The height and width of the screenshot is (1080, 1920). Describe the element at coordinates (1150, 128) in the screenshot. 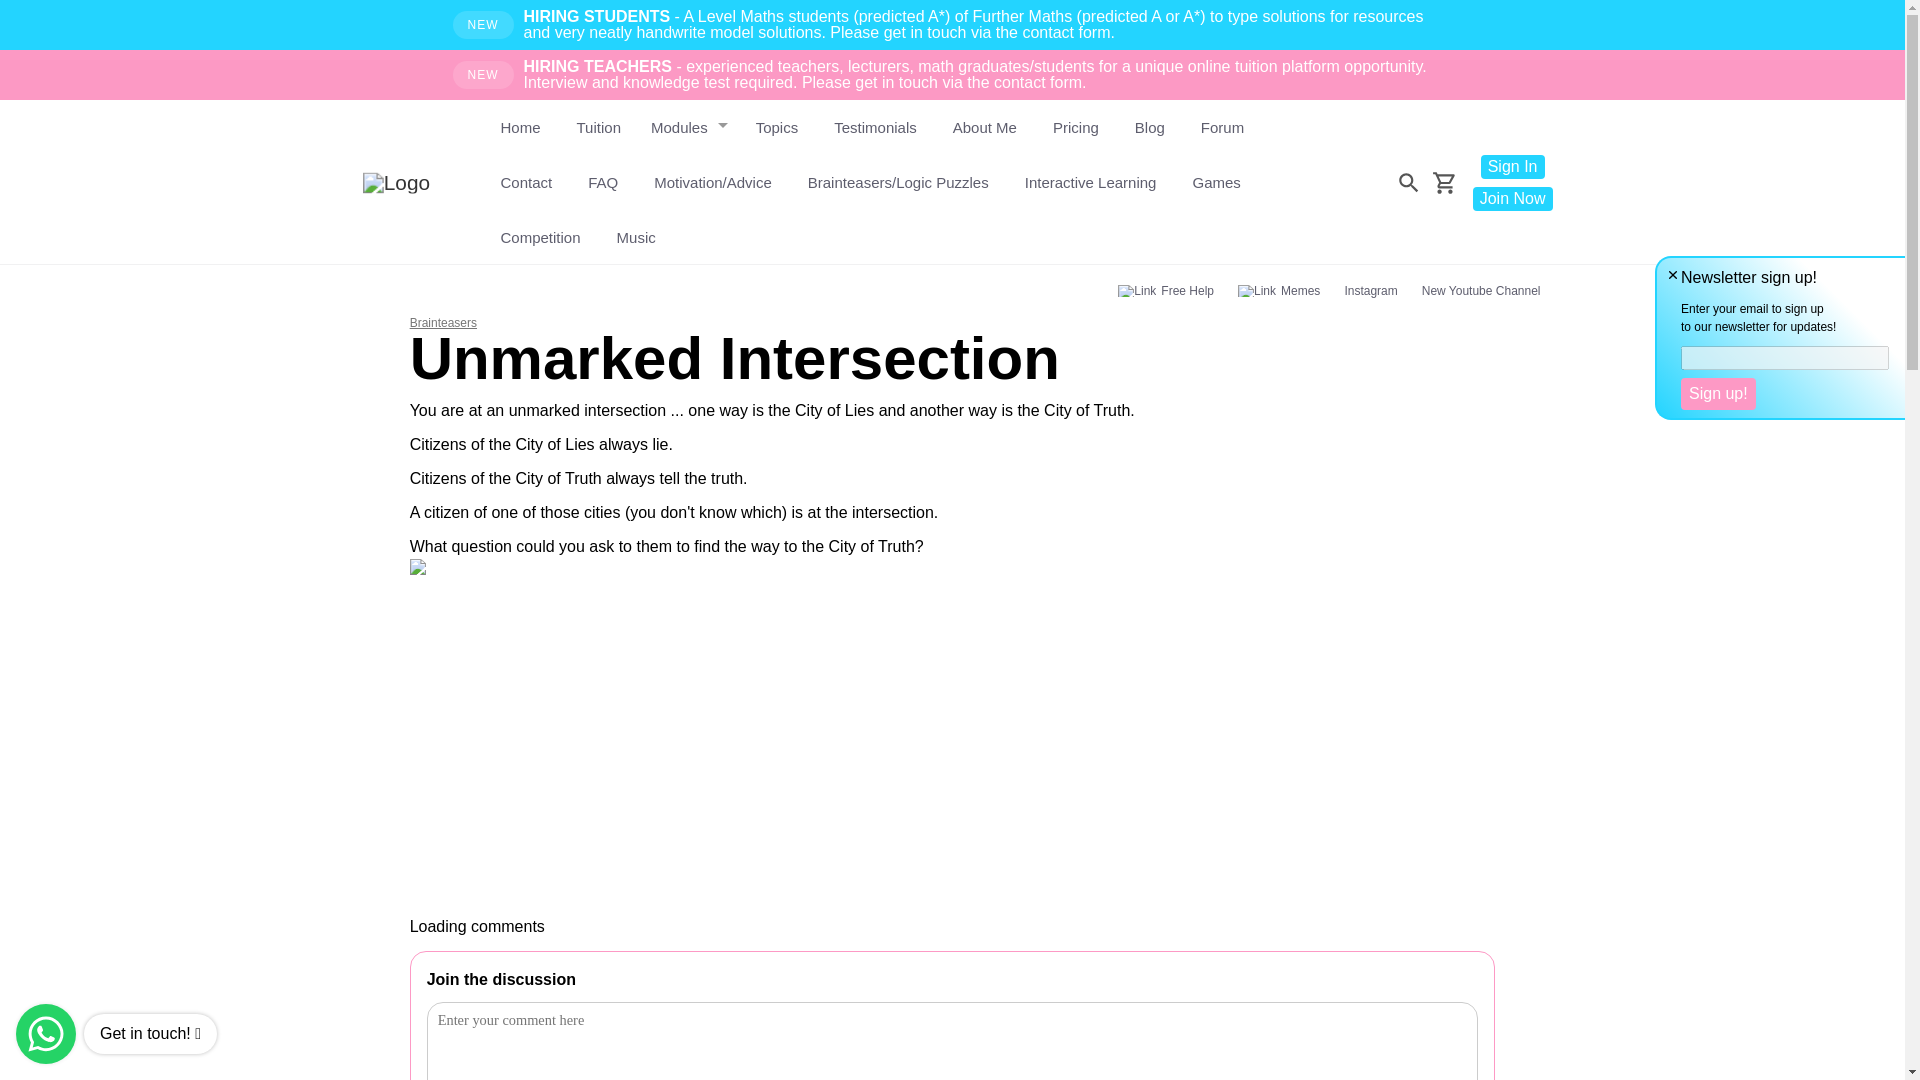

I see `Blog` at that location.